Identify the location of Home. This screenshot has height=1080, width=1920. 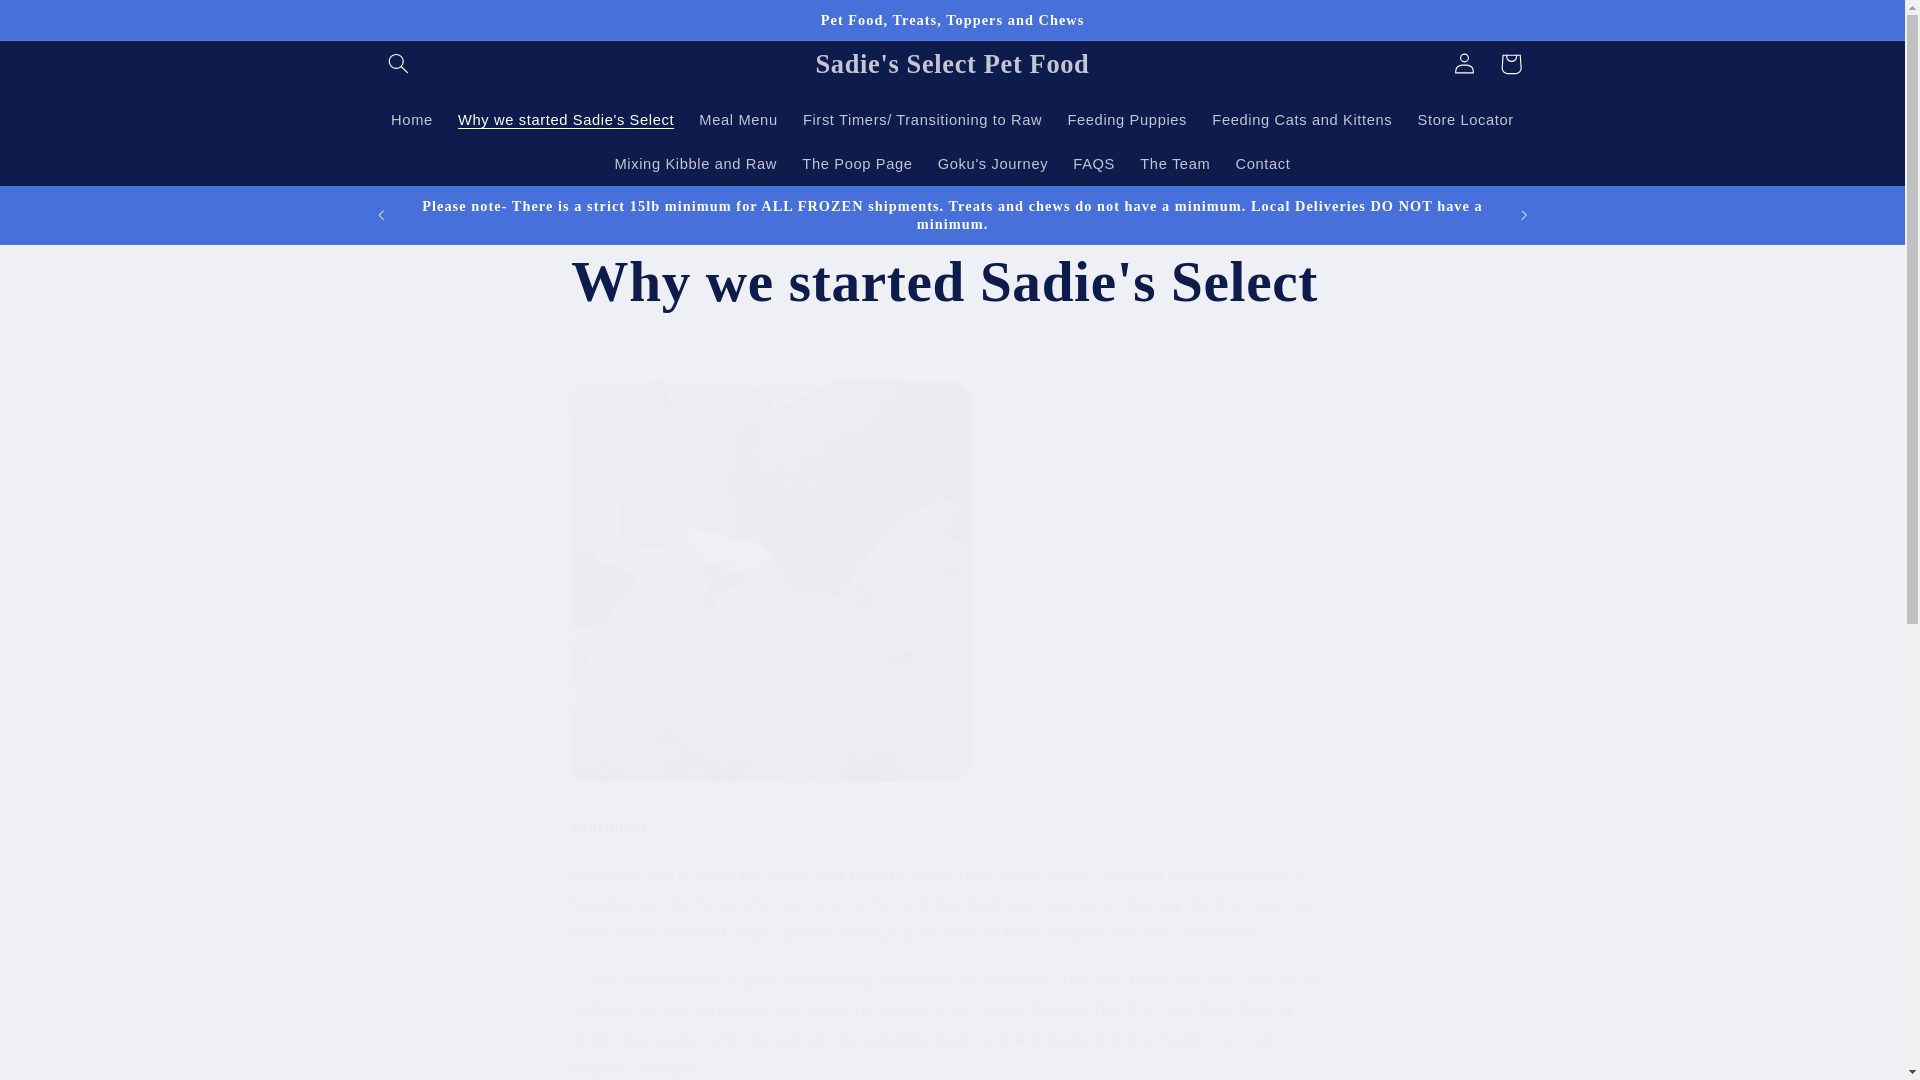
(412, 120).